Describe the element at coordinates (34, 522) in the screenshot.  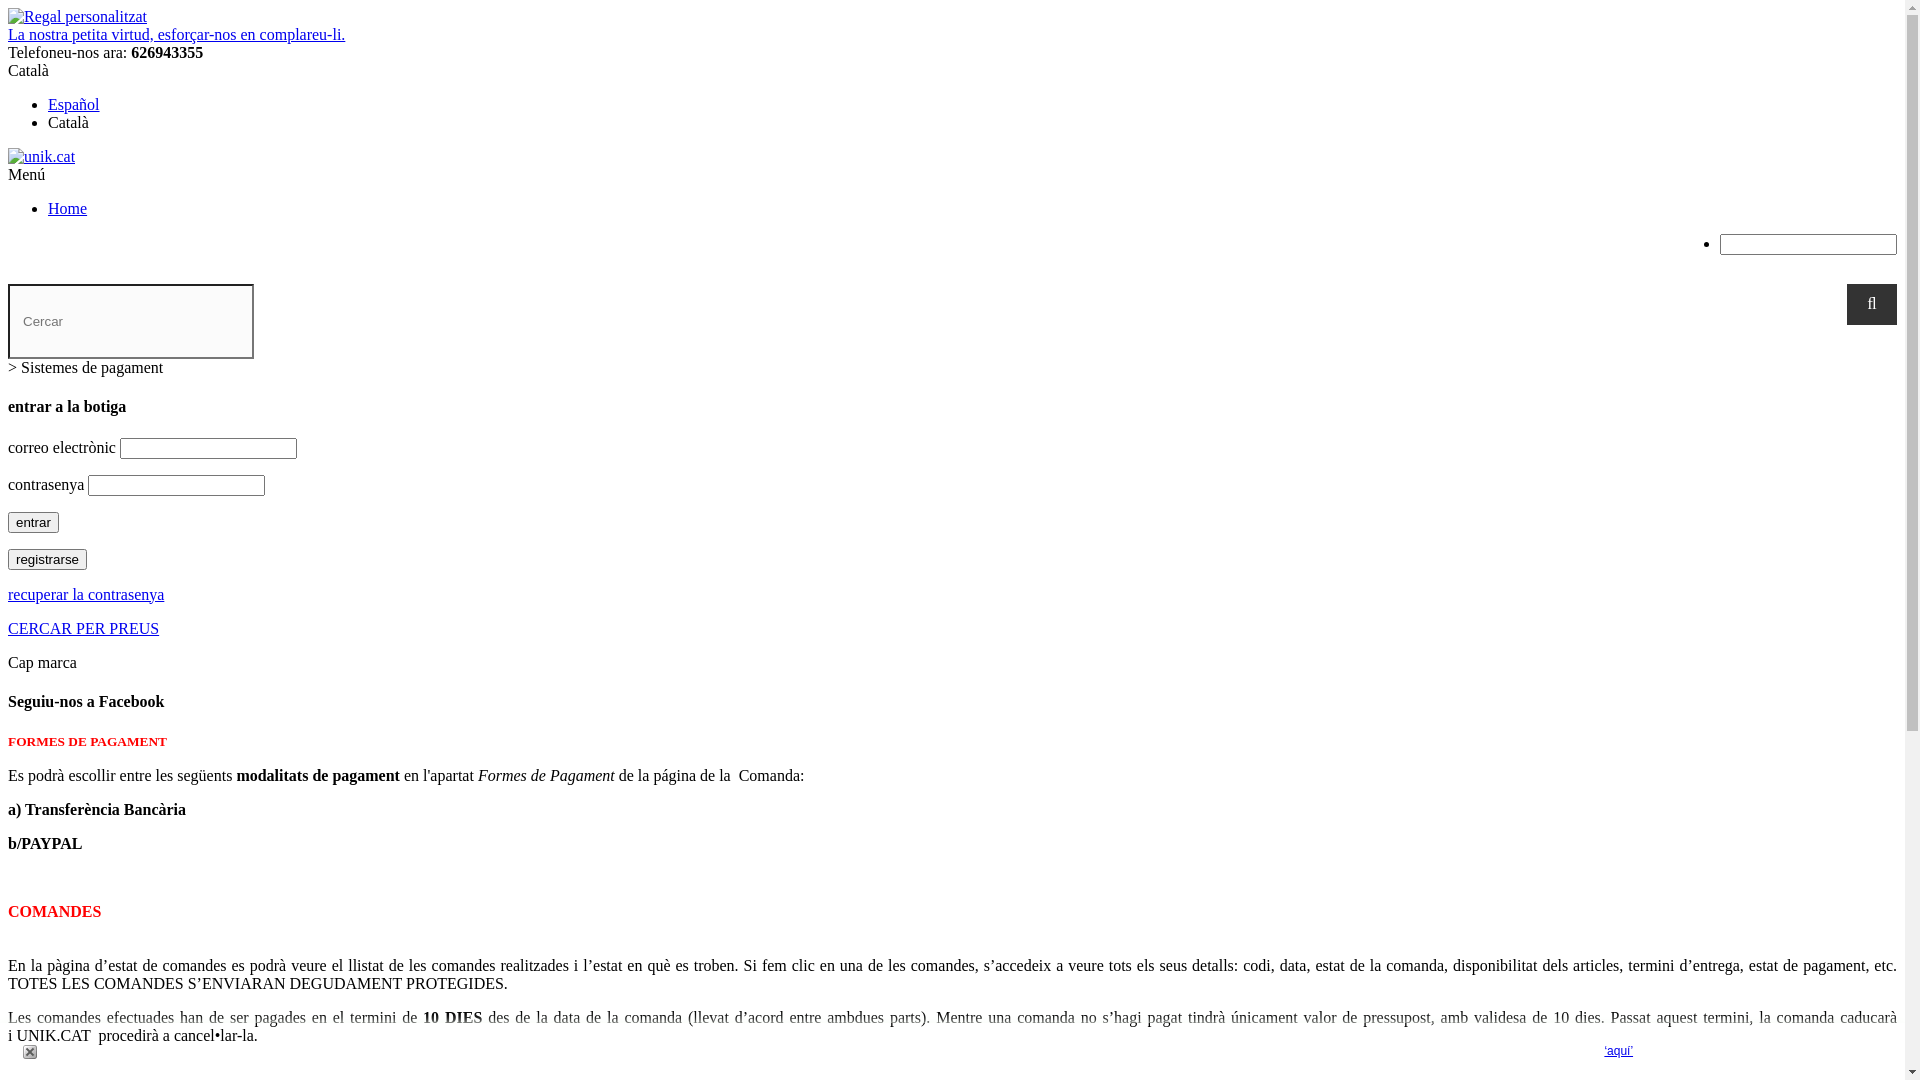
I see `entrar` at that location.